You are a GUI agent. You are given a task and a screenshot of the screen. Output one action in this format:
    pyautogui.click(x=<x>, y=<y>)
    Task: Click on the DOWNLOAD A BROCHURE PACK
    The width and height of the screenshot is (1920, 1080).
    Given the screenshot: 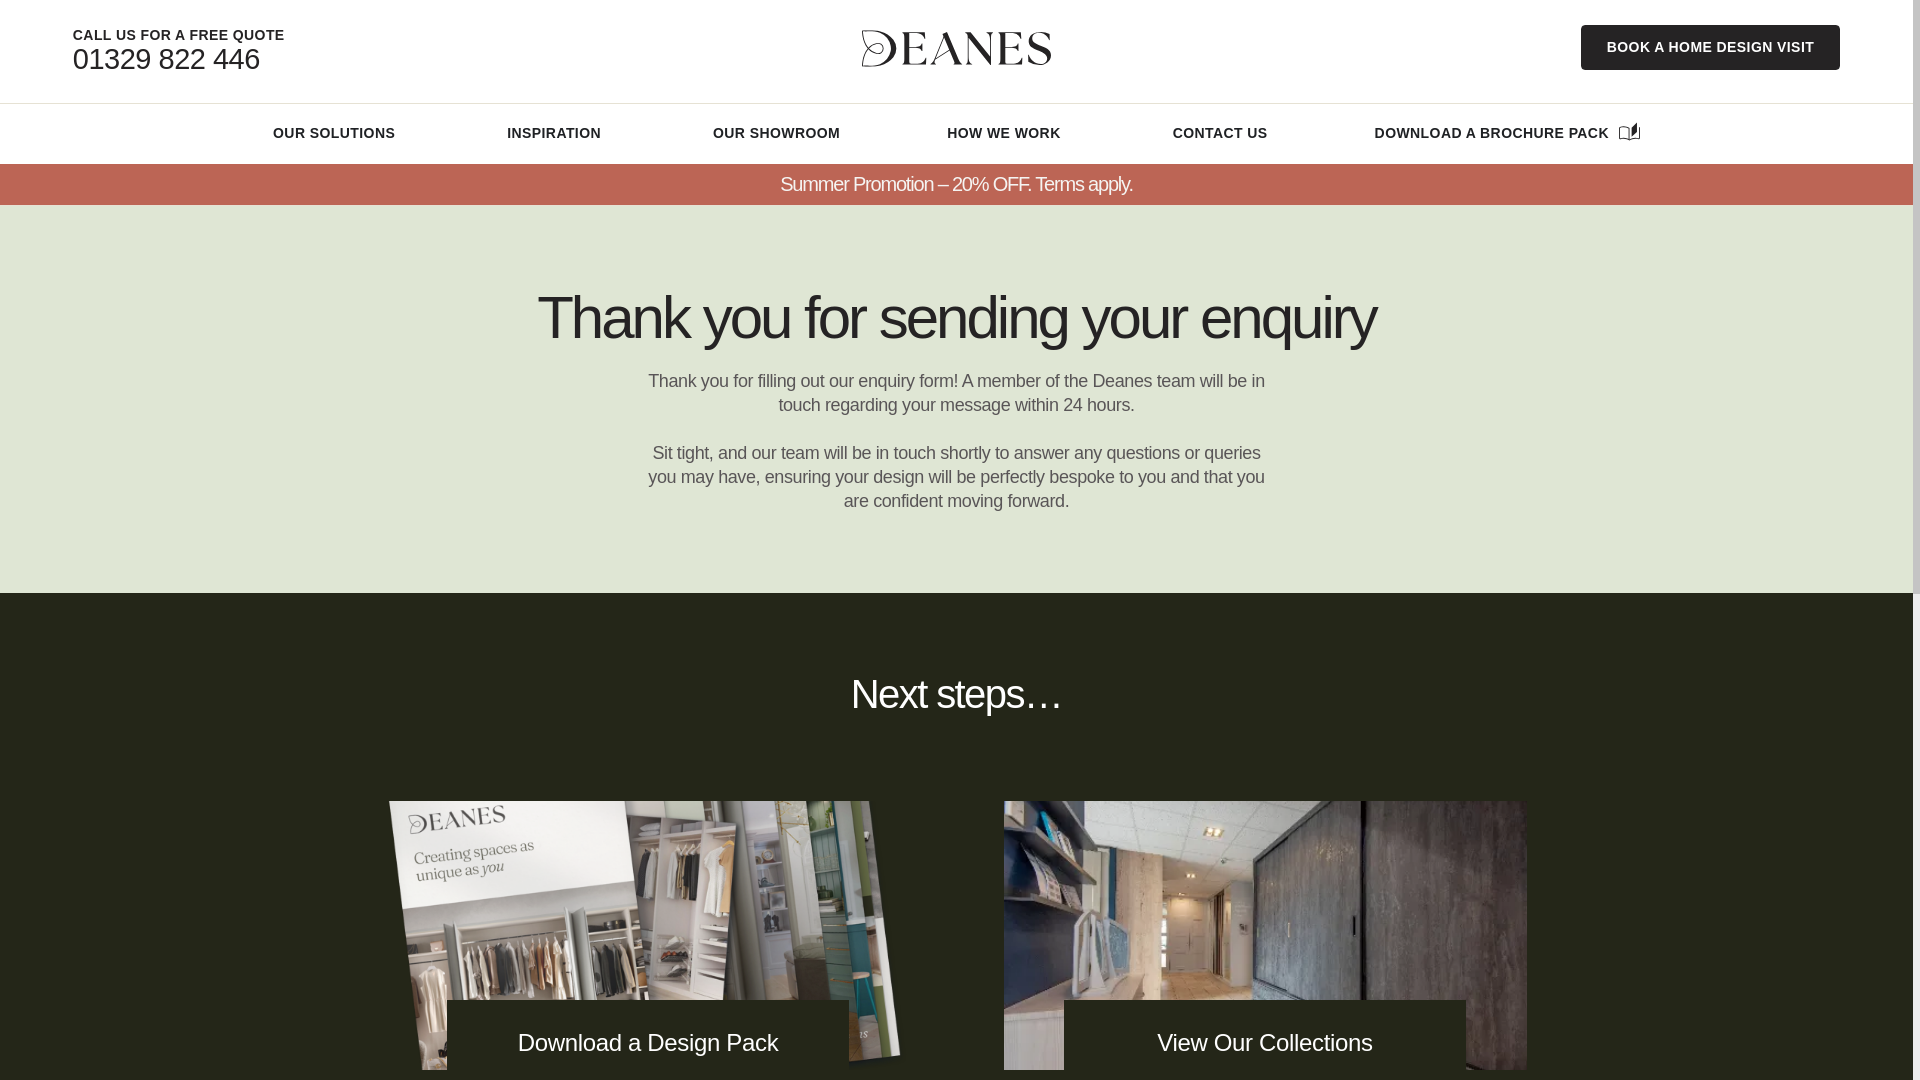 What is the action you would take?
    pyautogui.click(x=1491, y=133)
    